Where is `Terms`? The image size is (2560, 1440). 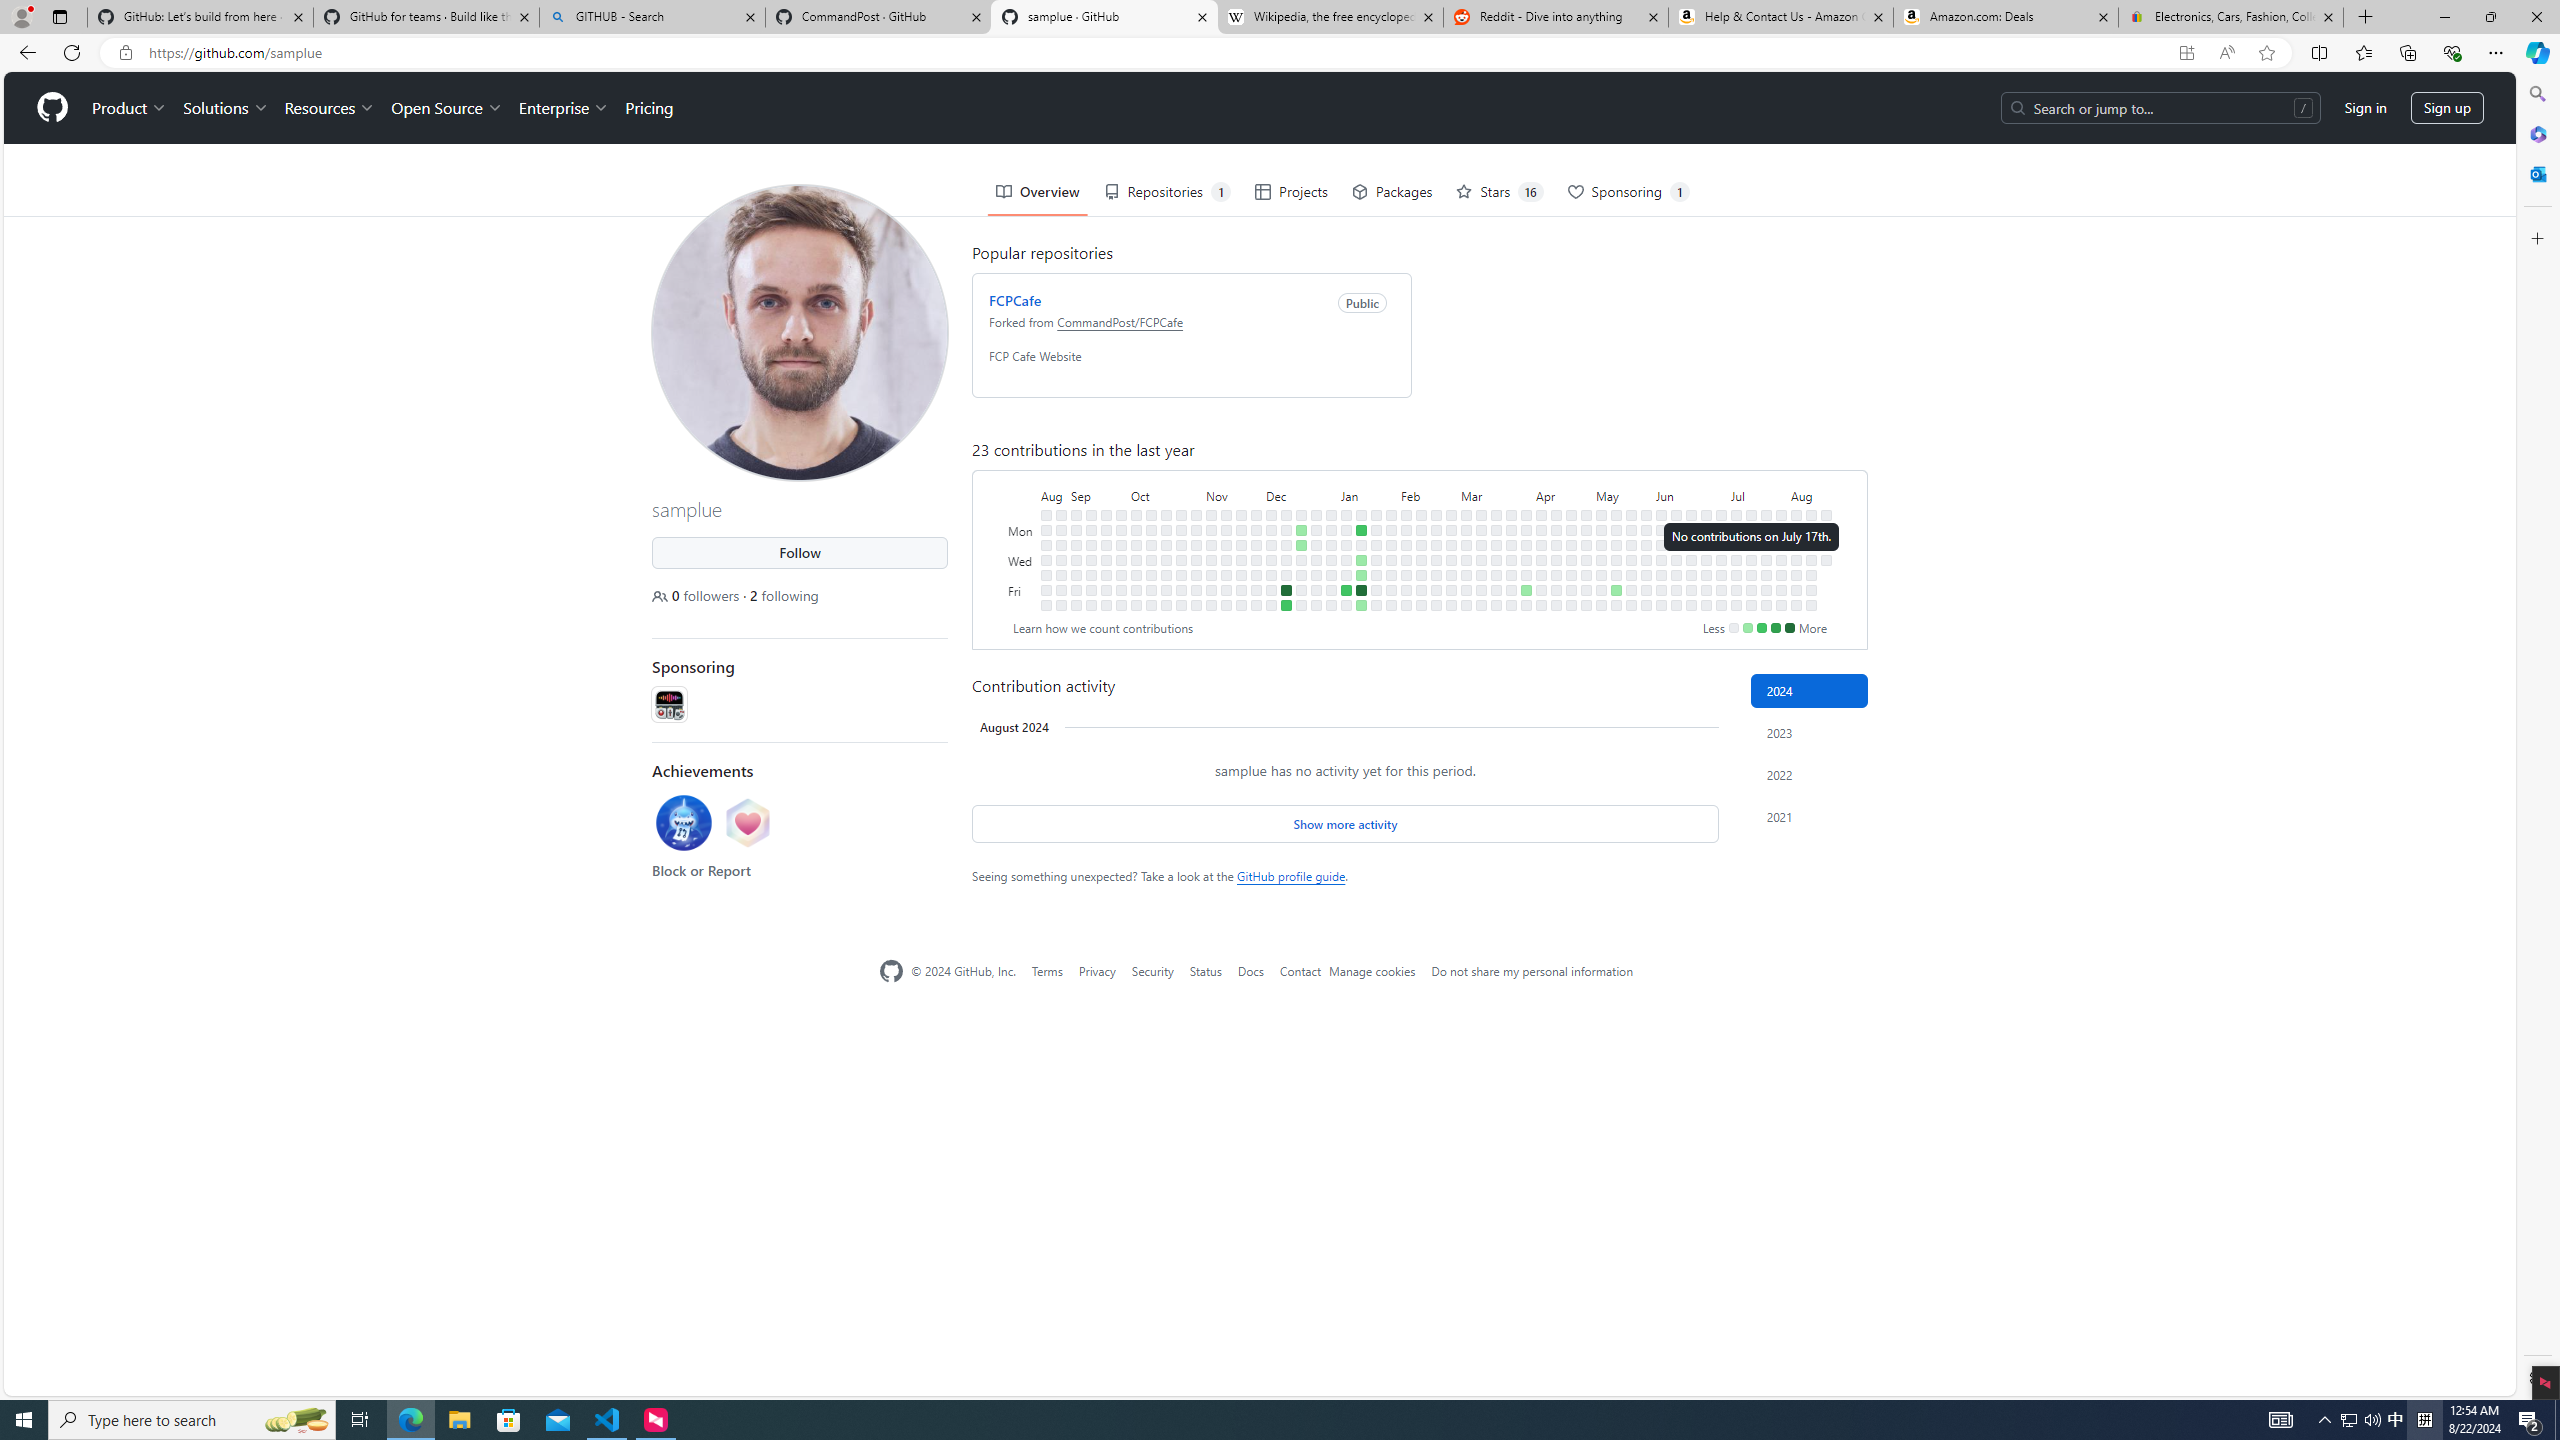 Terms is located at coordinates (1046, 970).